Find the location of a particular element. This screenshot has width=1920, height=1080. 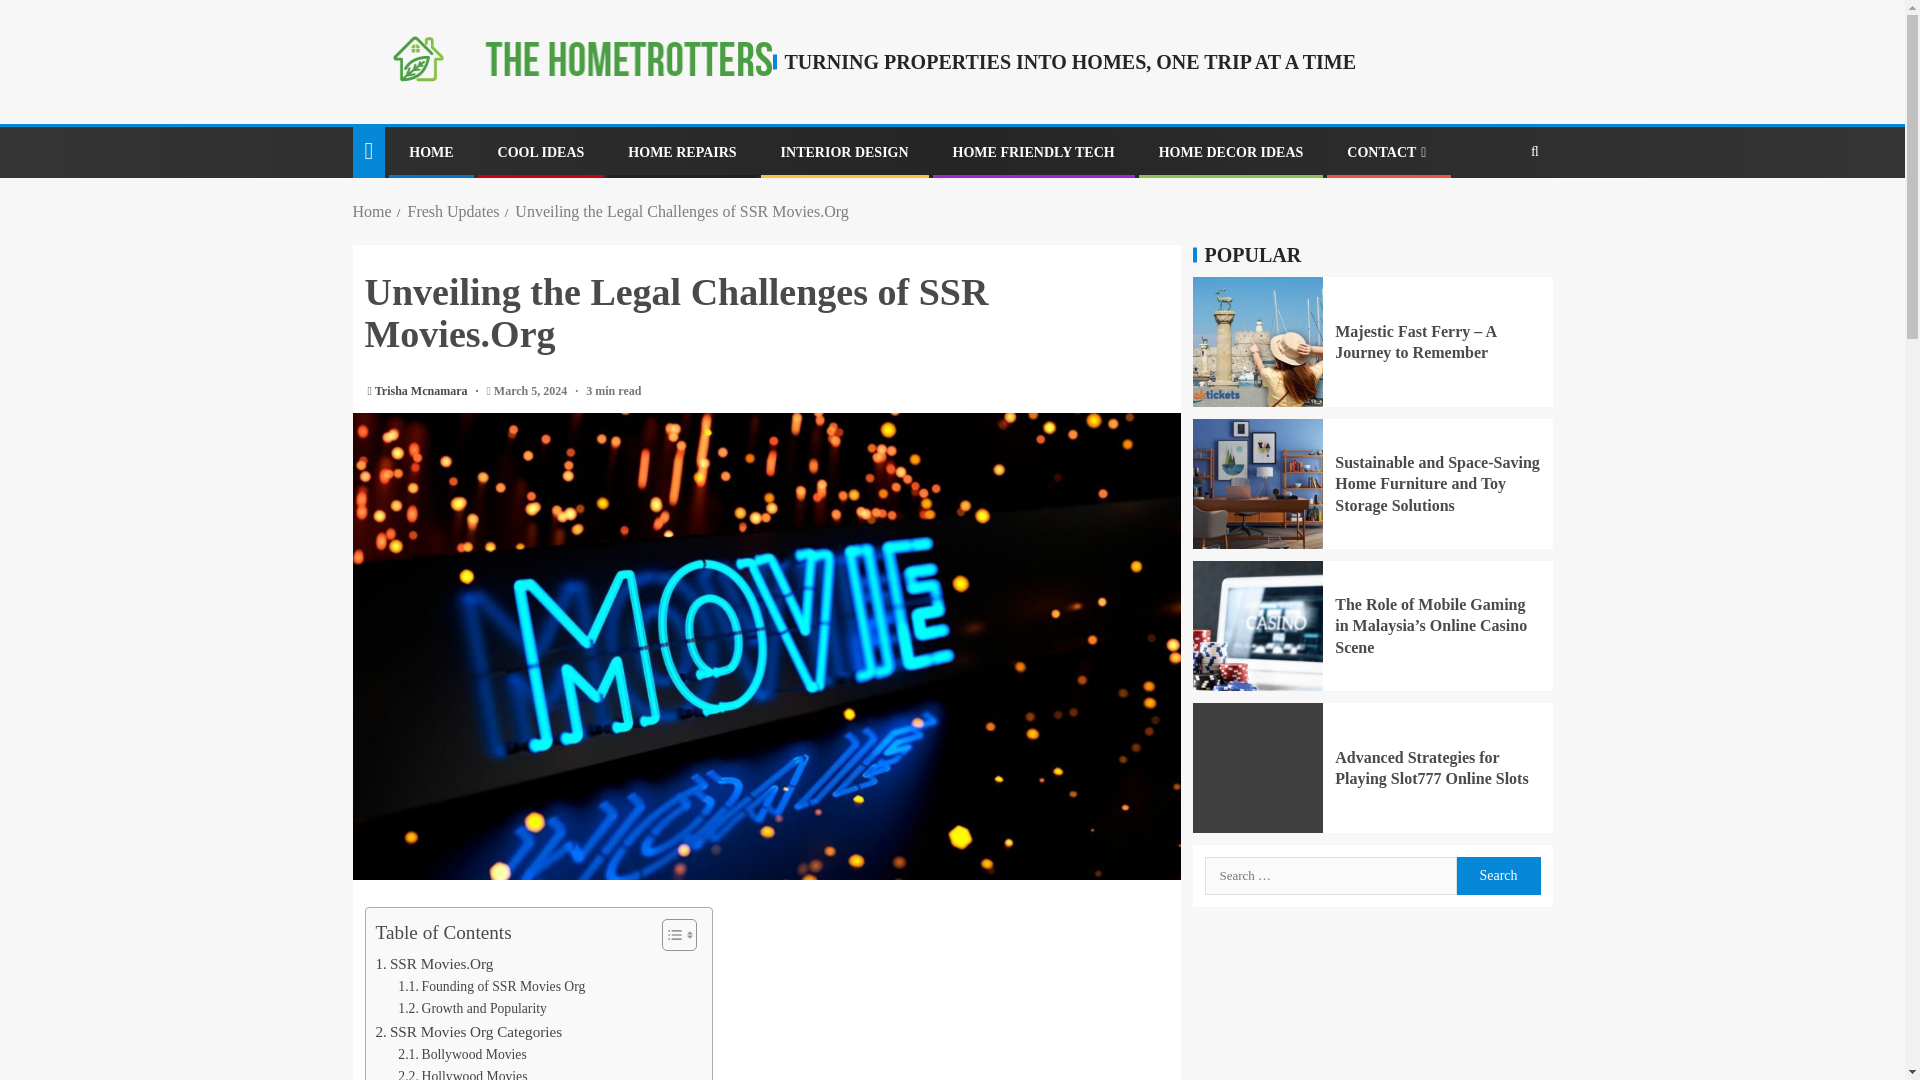

Search is located at coordinates (1534, 151).